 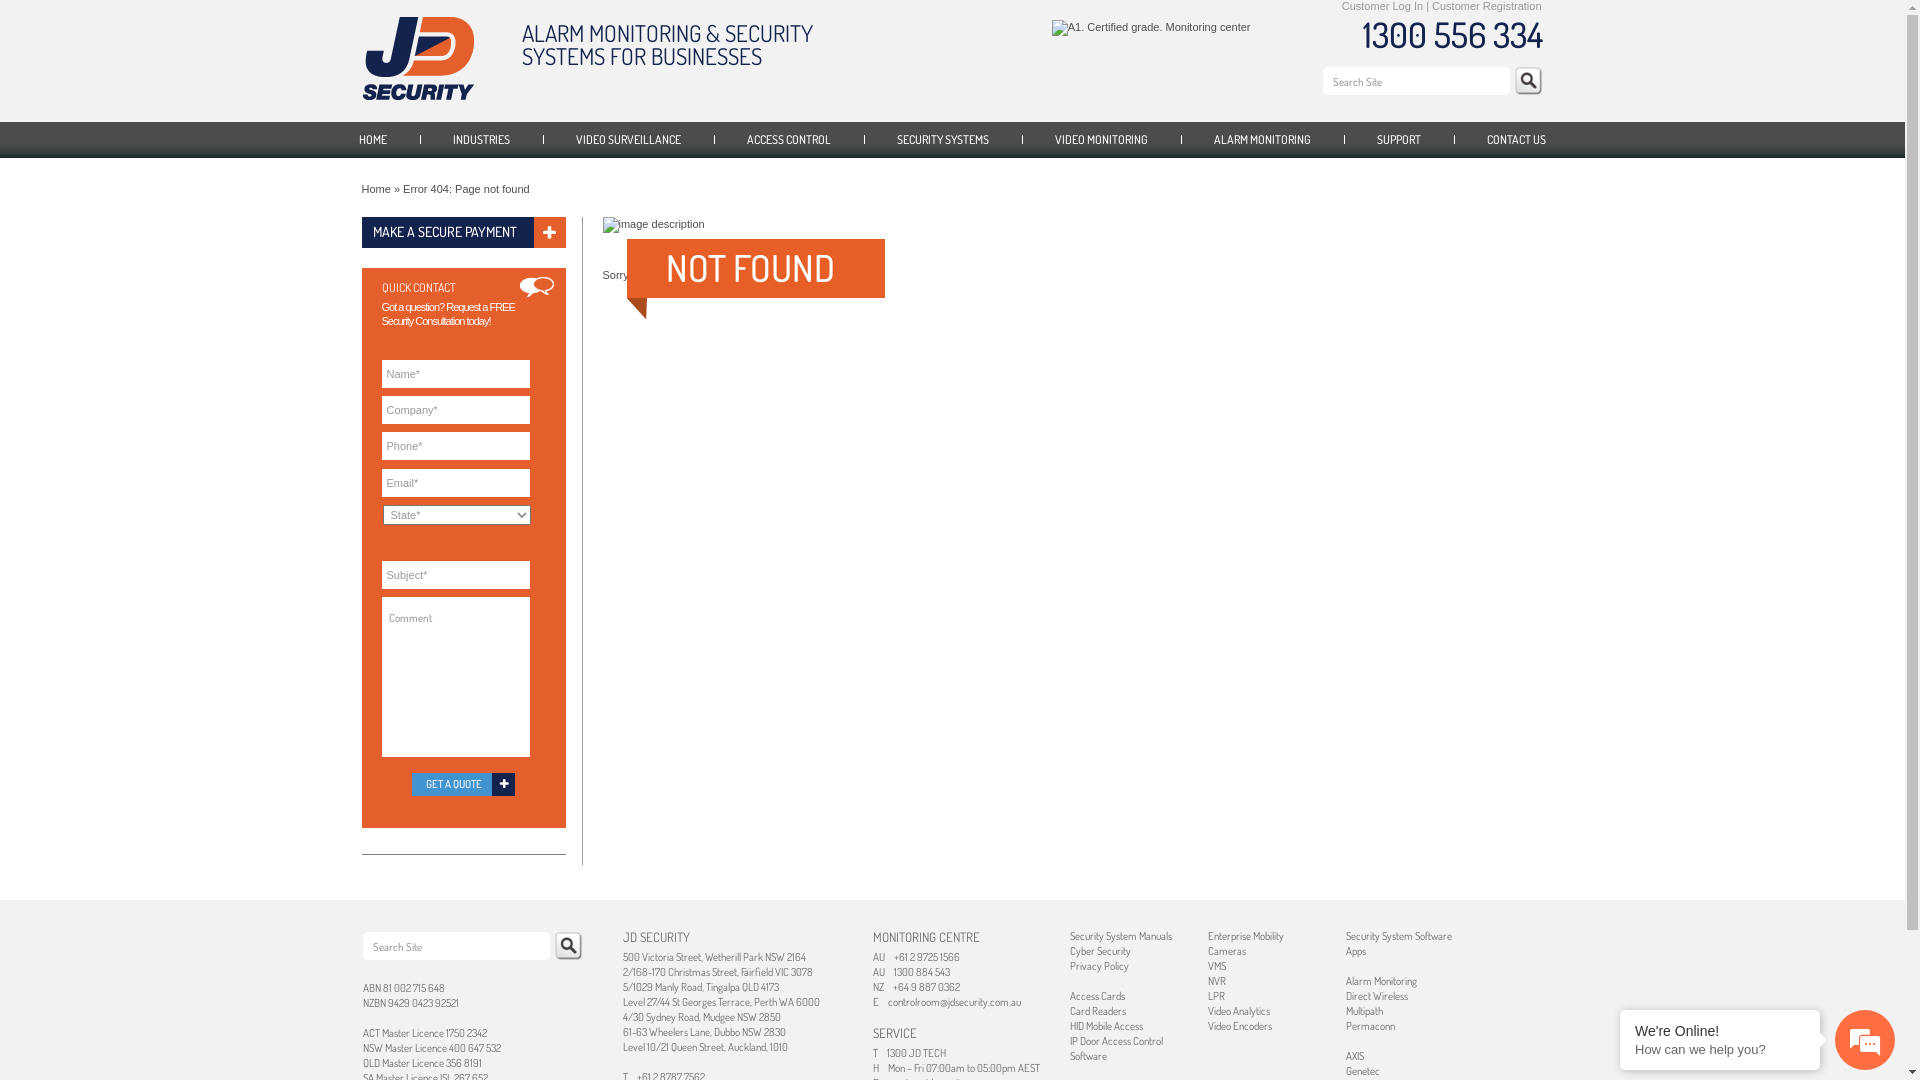 What do you see at coordinates (1098, 996) in the screenshot?
I see `Access Cards` at bounding box center [1098, 996].